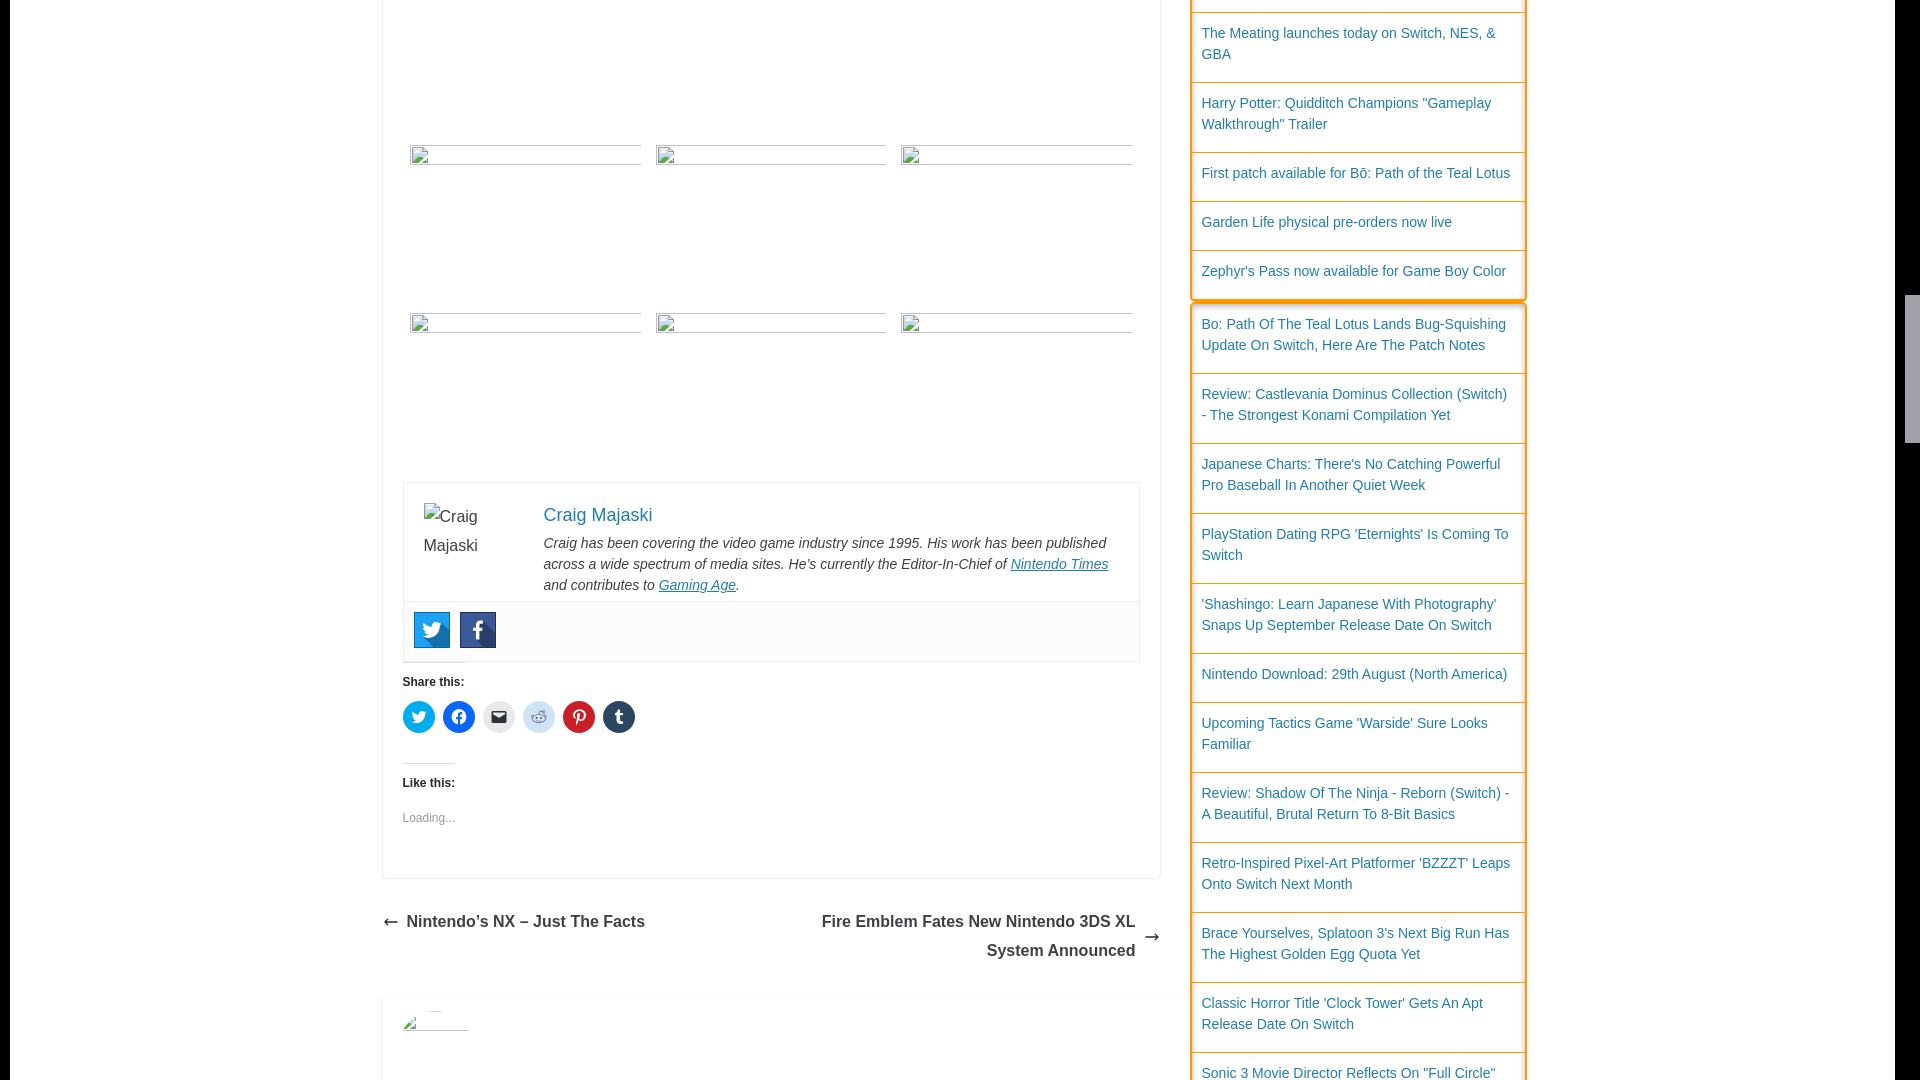  I want to click on Click to share on Tumblr, so click(618, 716).